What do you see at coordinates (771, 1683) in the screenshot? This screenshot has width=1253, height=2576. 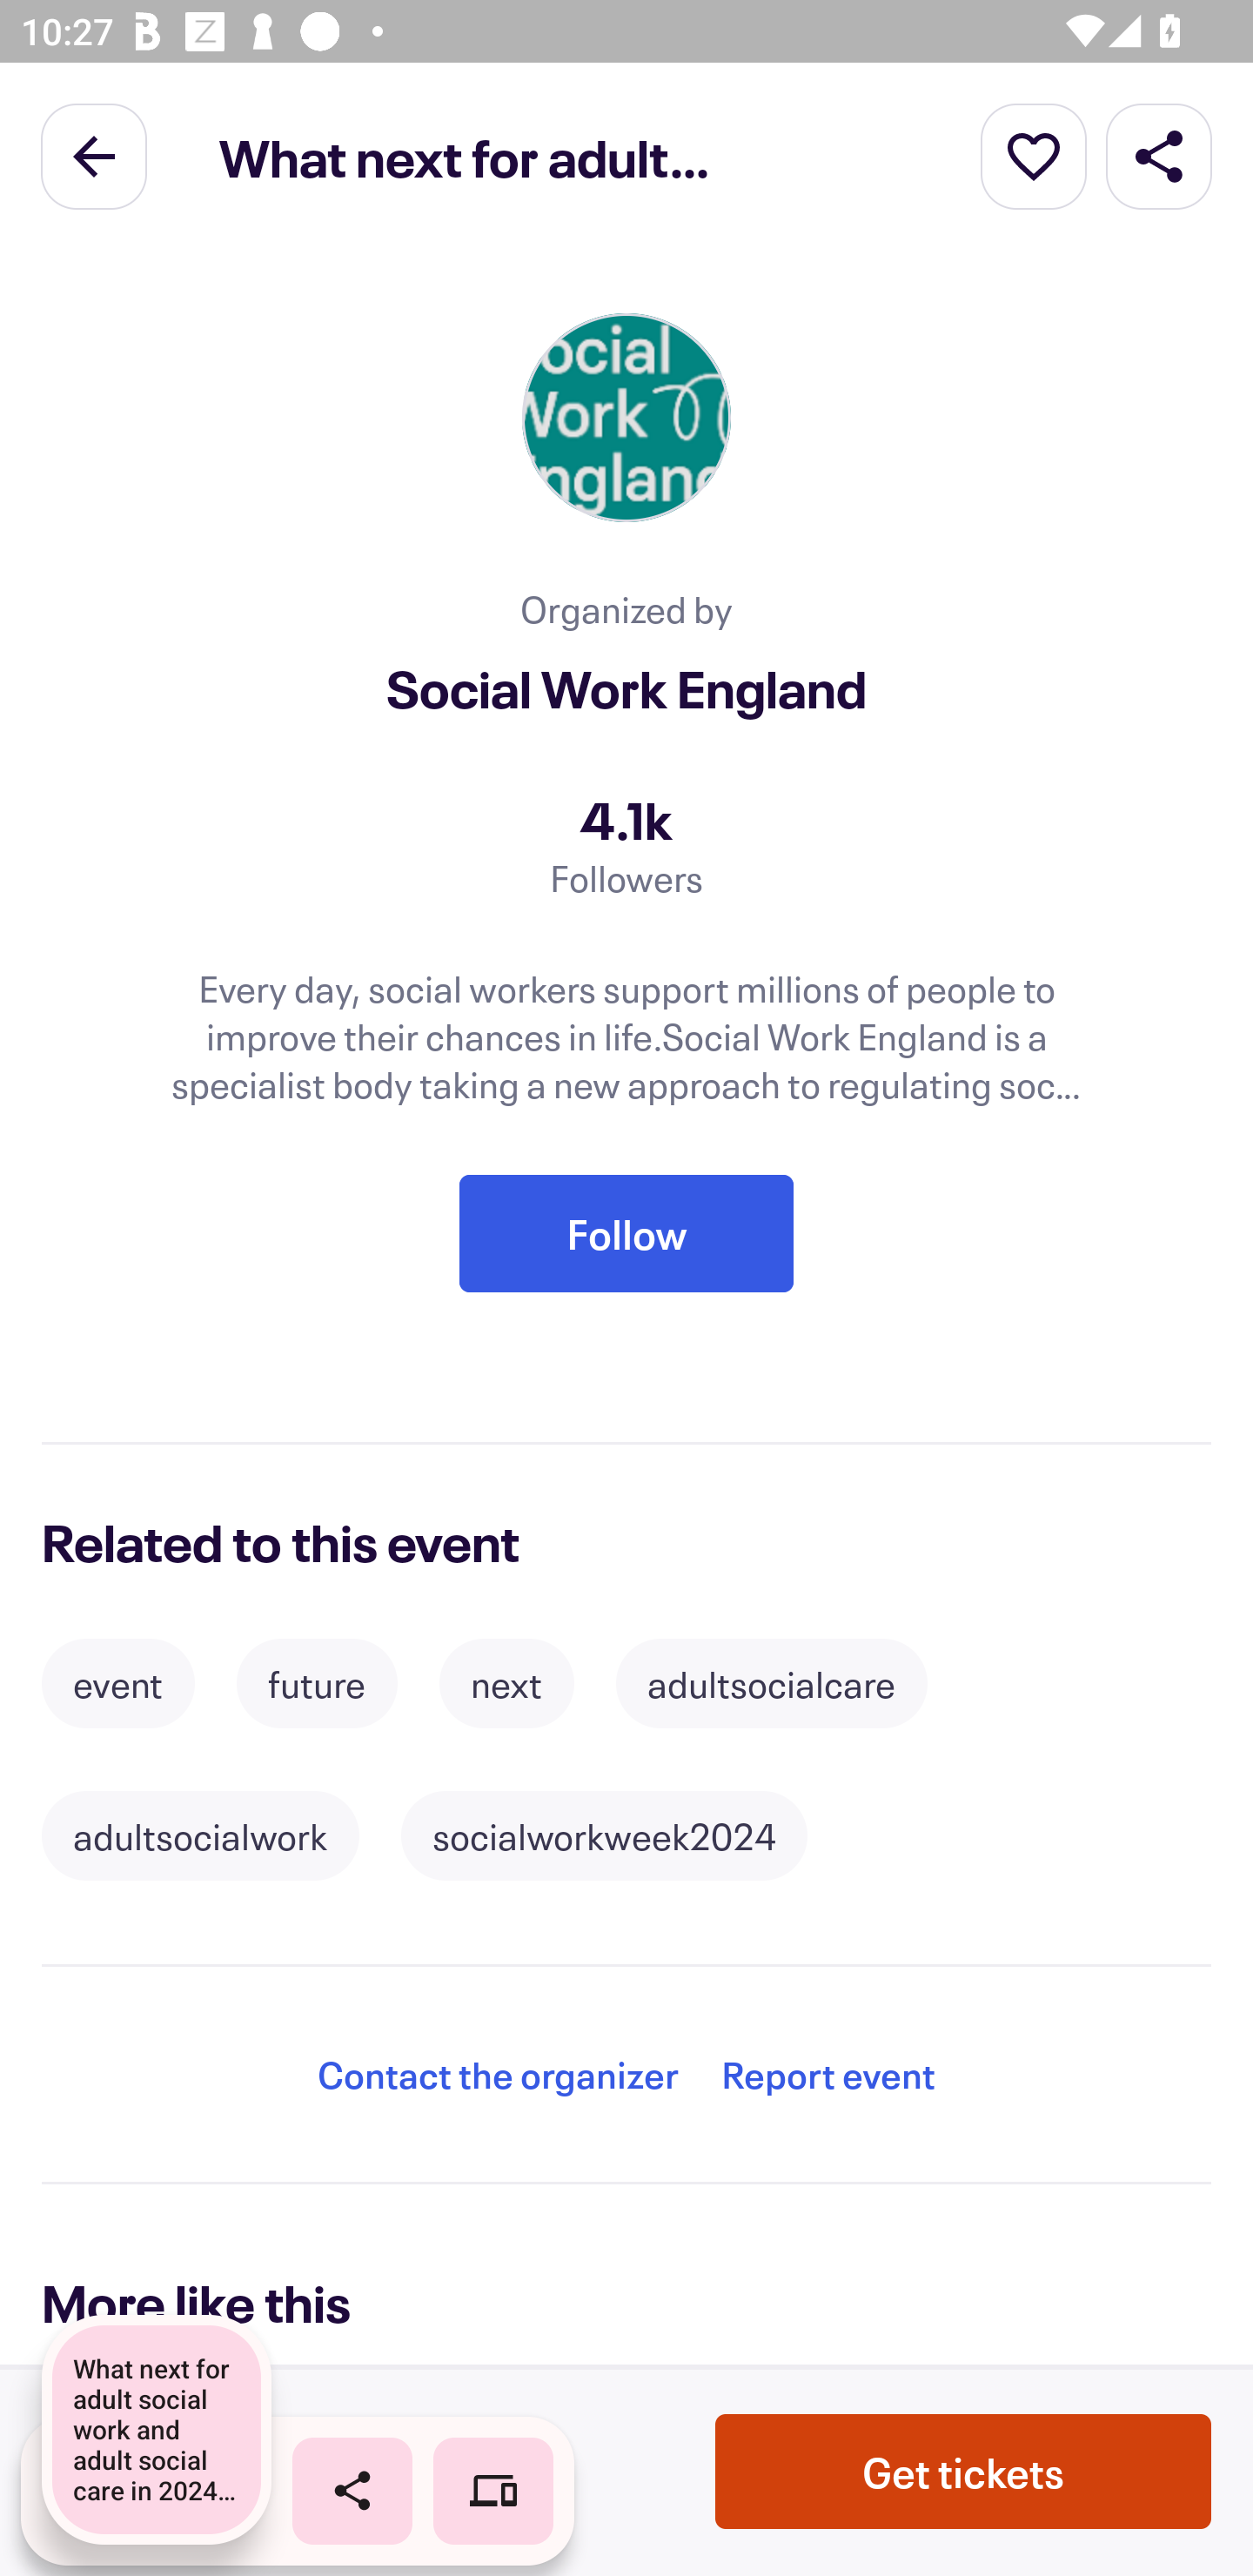 I see `adultsocialcare` at bounding box center [771, 1683].